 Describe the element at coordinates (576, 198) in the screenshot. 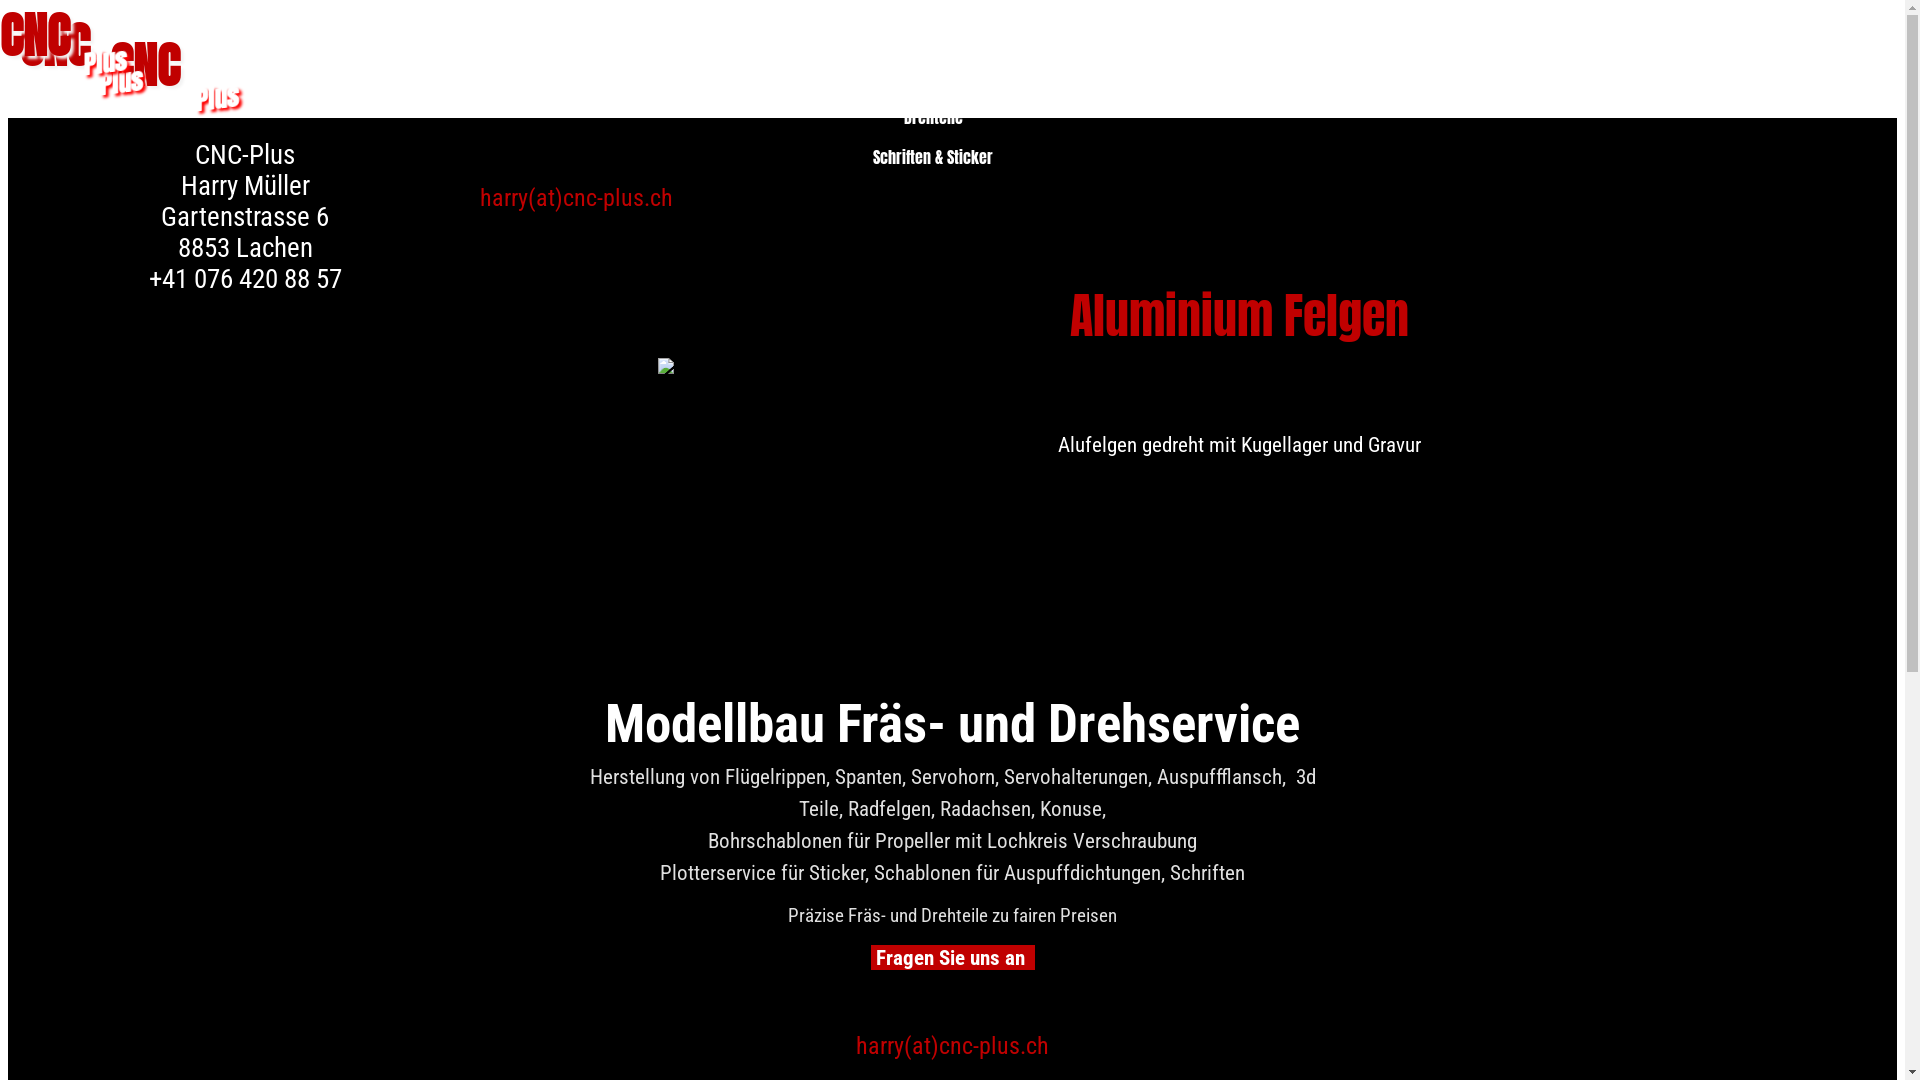

I see `harry(at)cnc-plus.ch` at that location.